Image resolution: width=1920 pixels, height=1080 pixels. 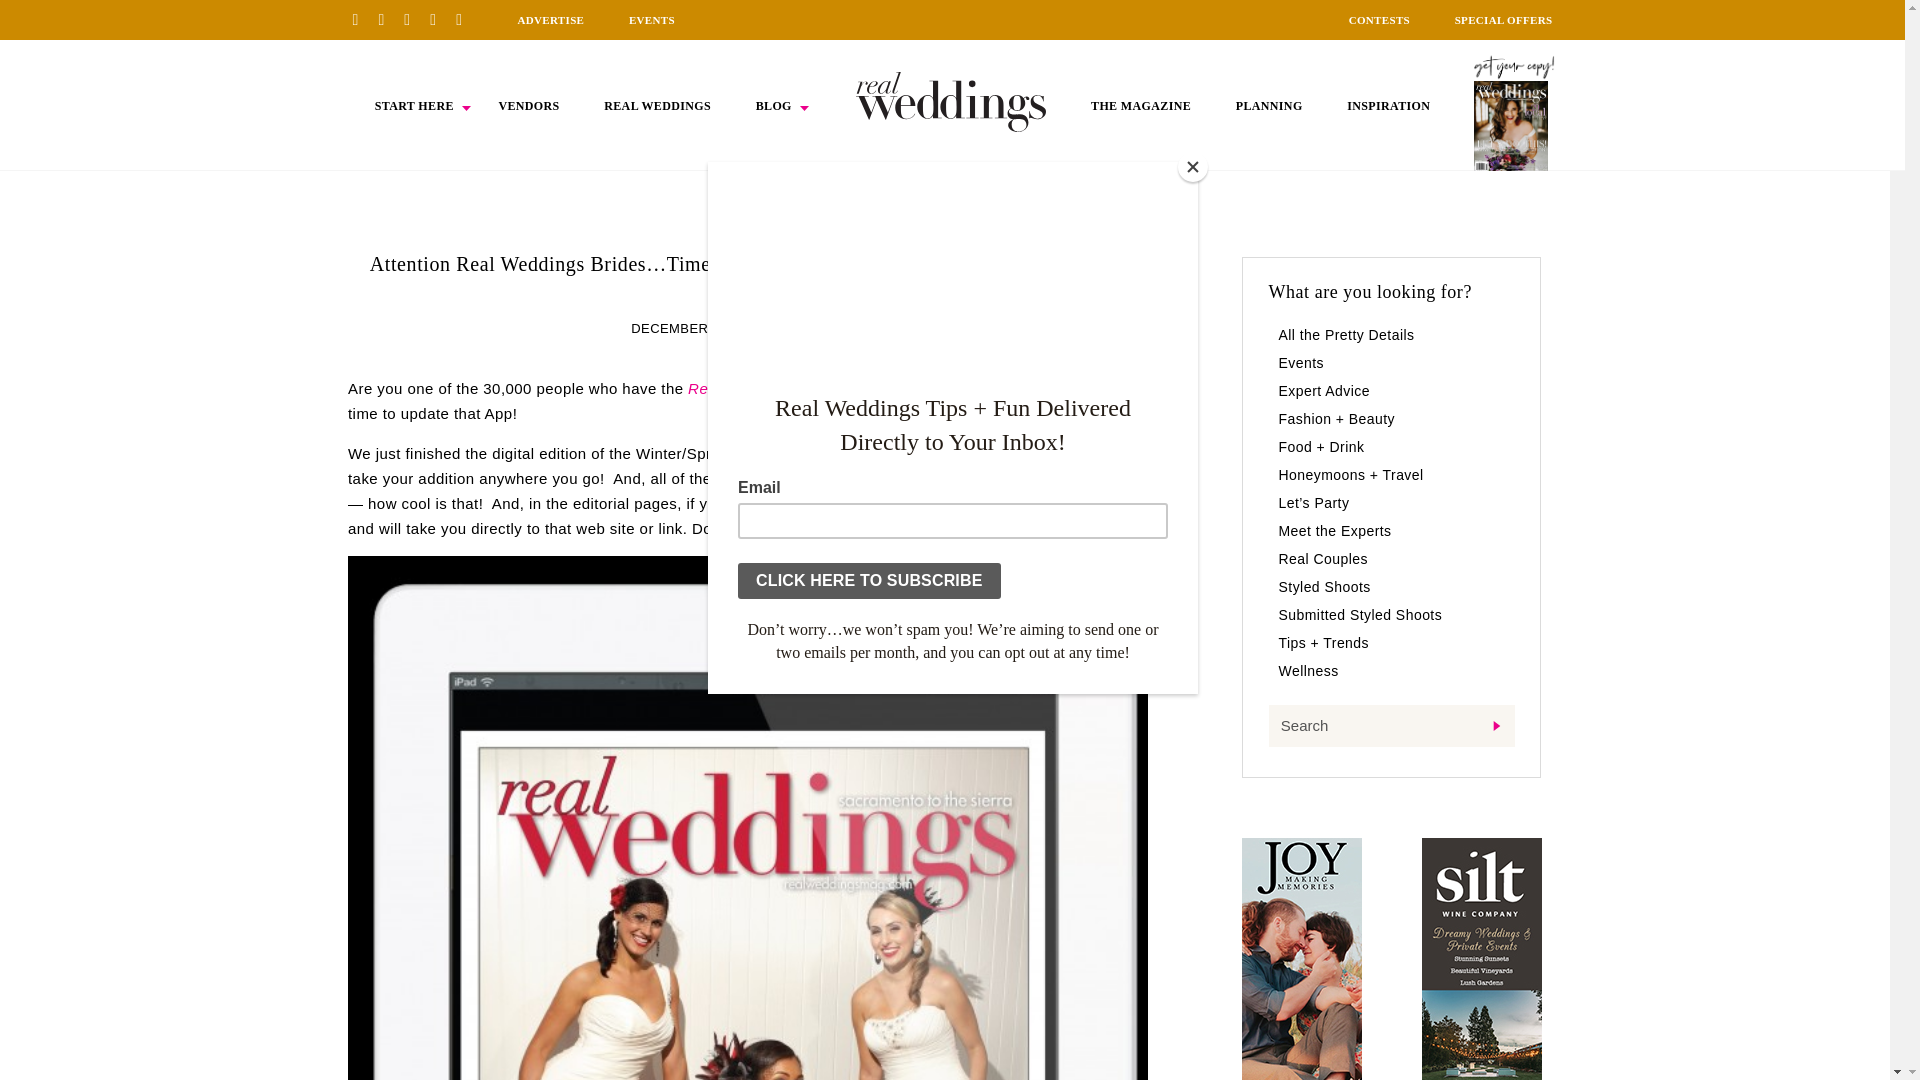 I want to click on HOME, so click(x=951, y=101).